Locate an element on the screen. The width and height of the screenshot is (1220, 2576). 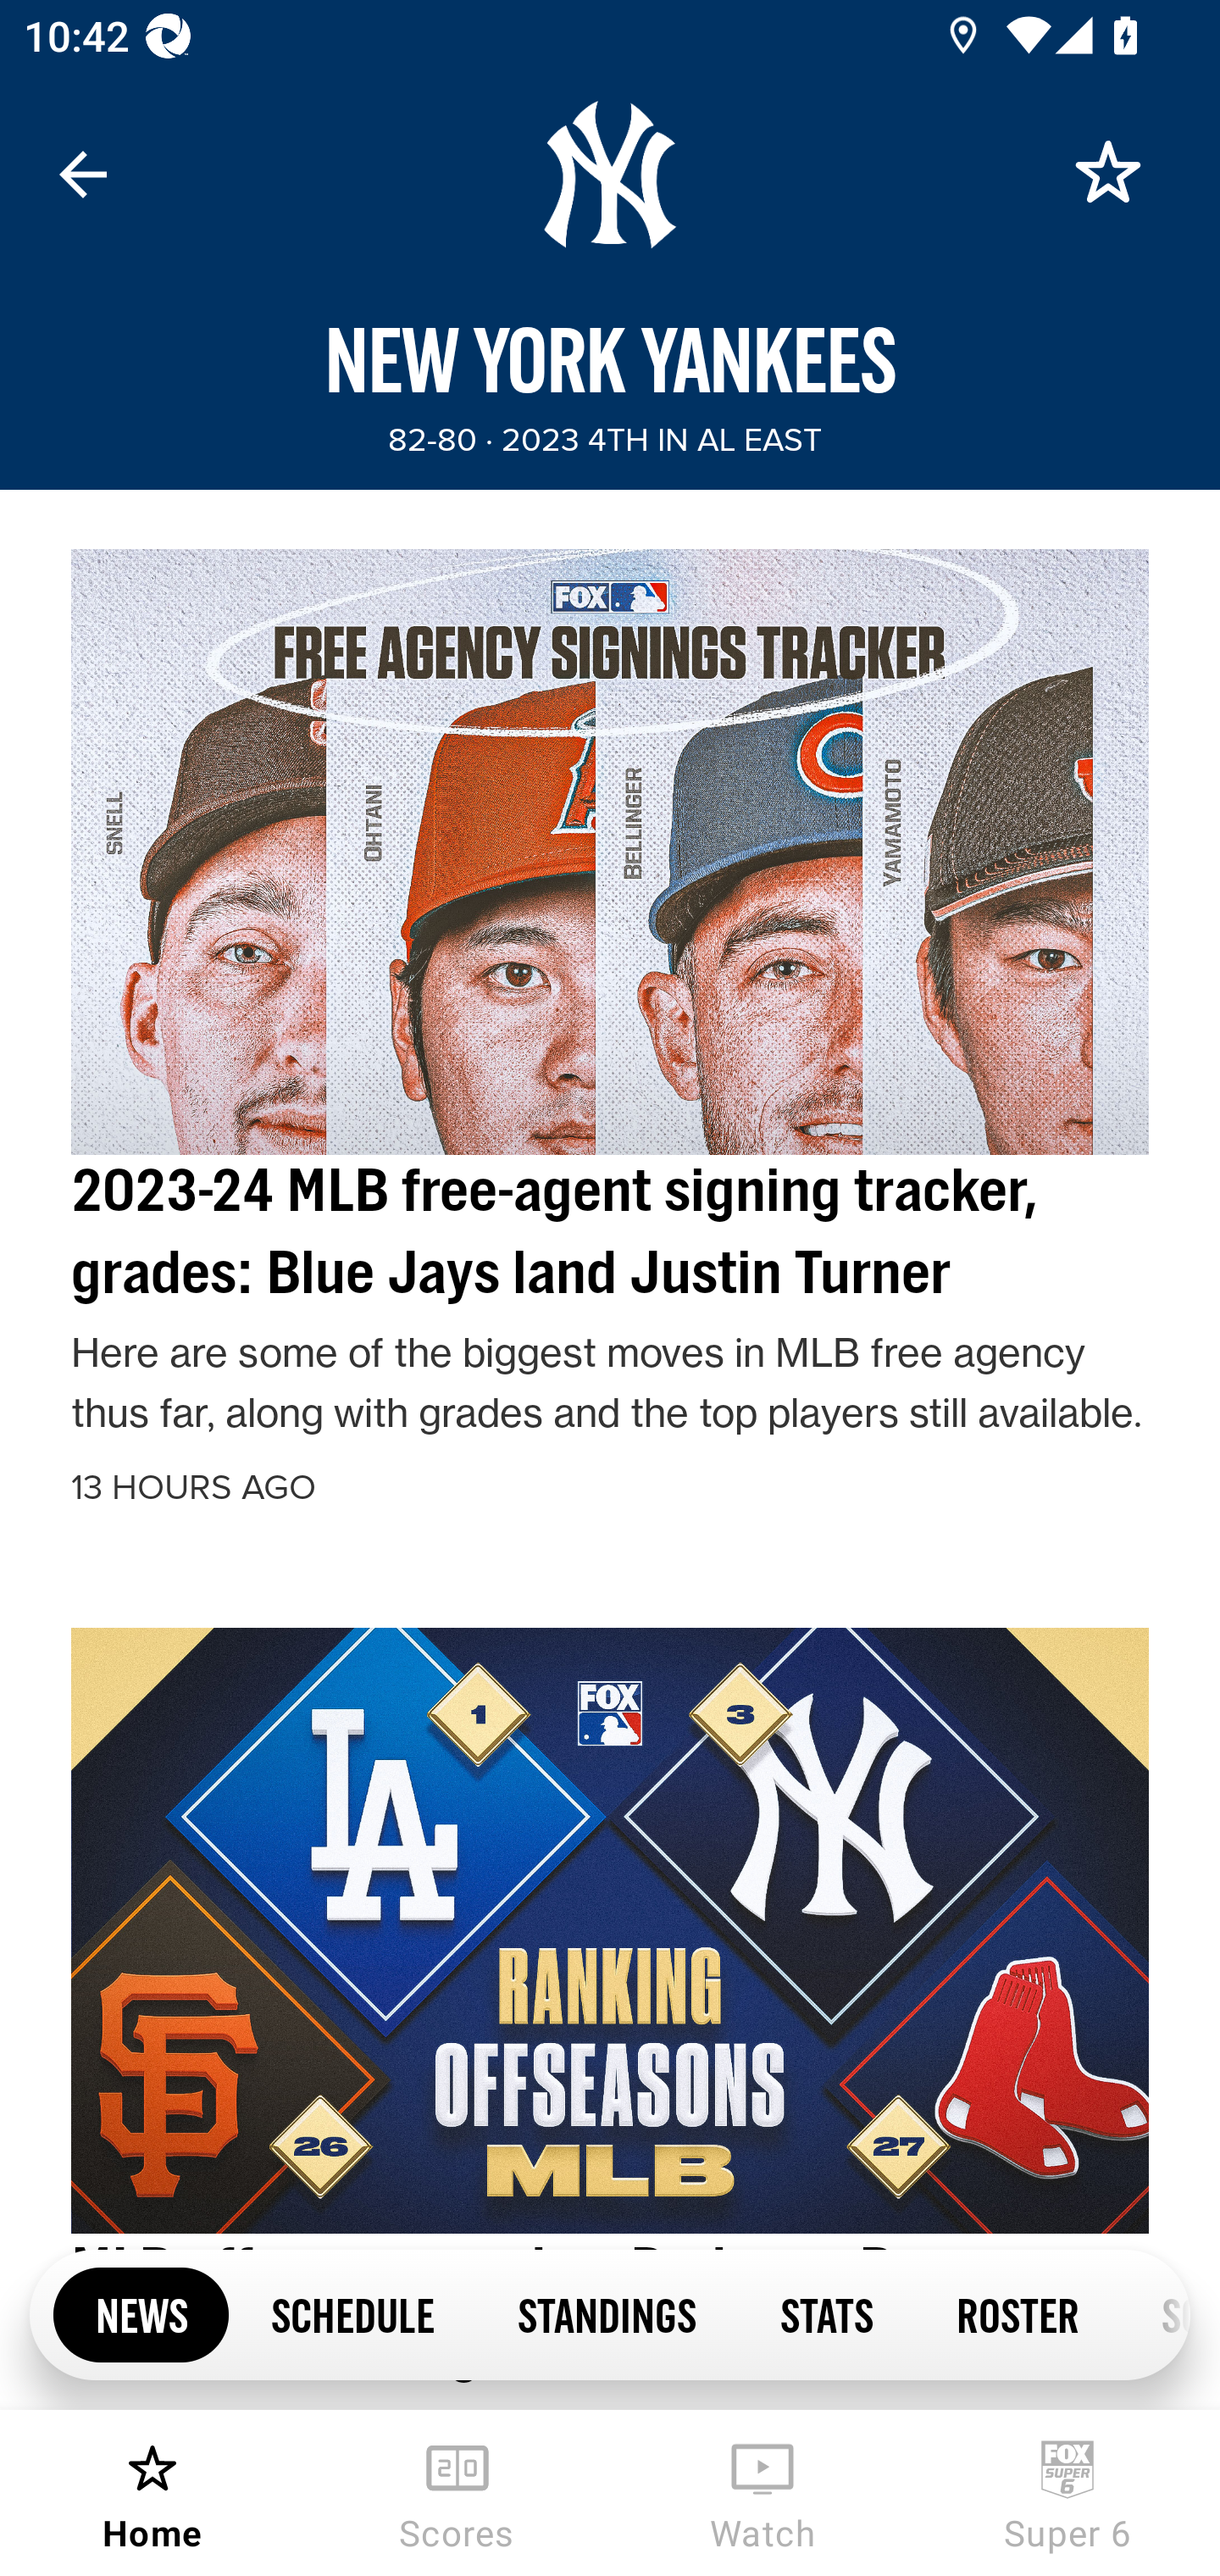
Scores is located at coordinates (457, 2493).